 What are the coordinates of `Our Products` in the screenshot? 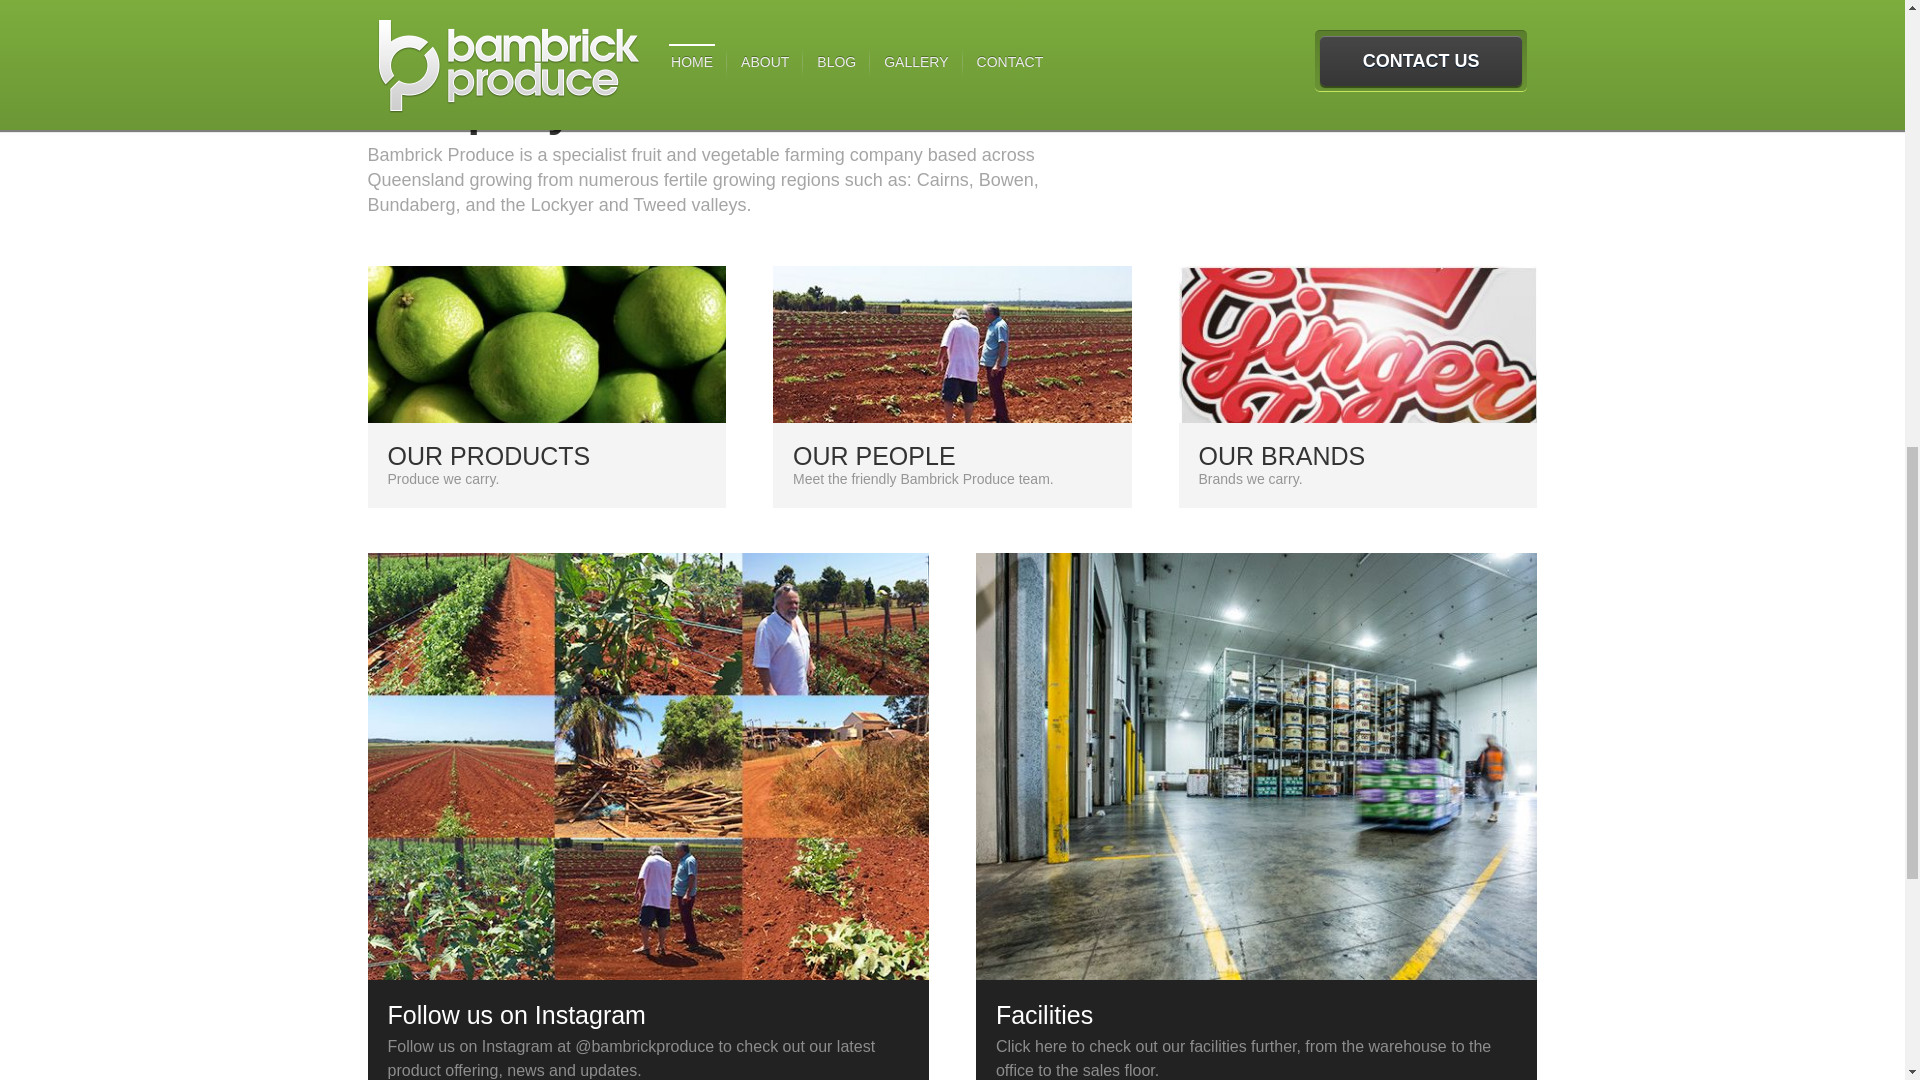 It's located at (952, 396).